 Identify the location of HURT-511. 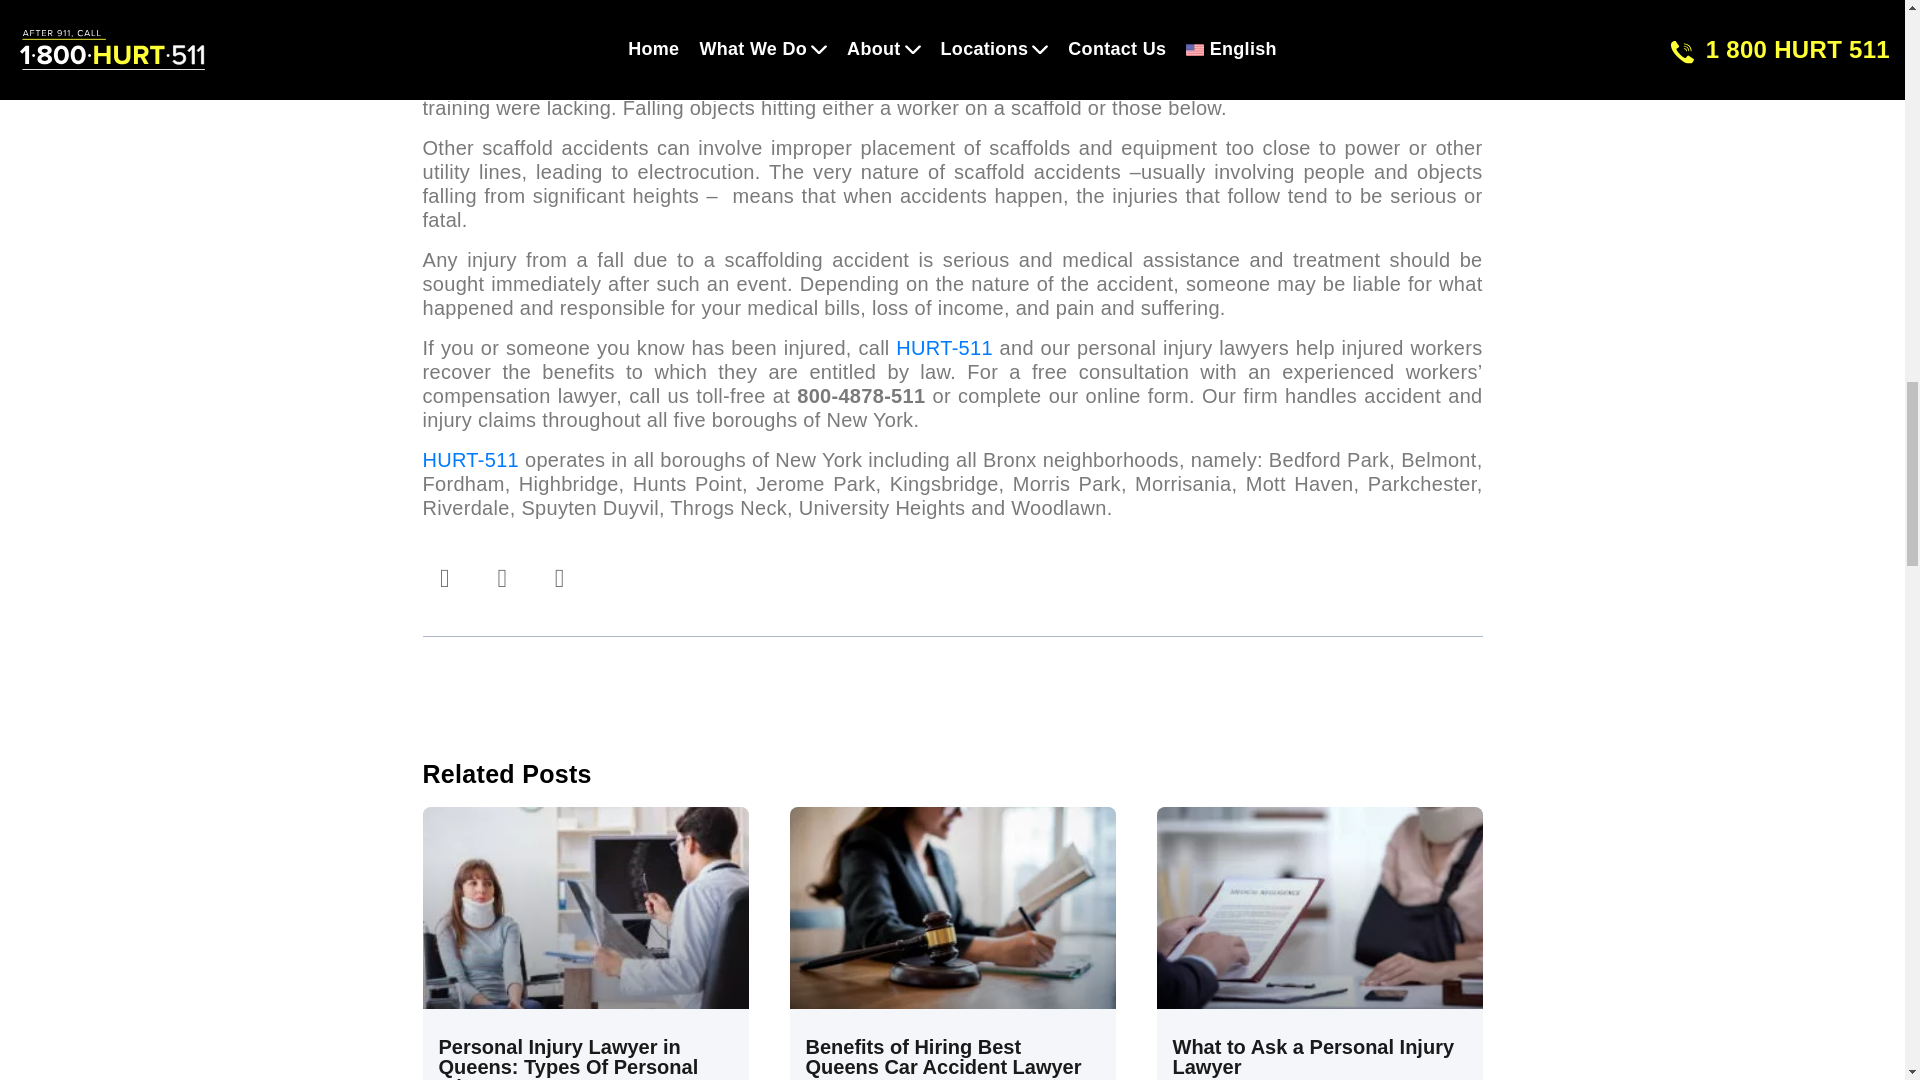
(944, 347).